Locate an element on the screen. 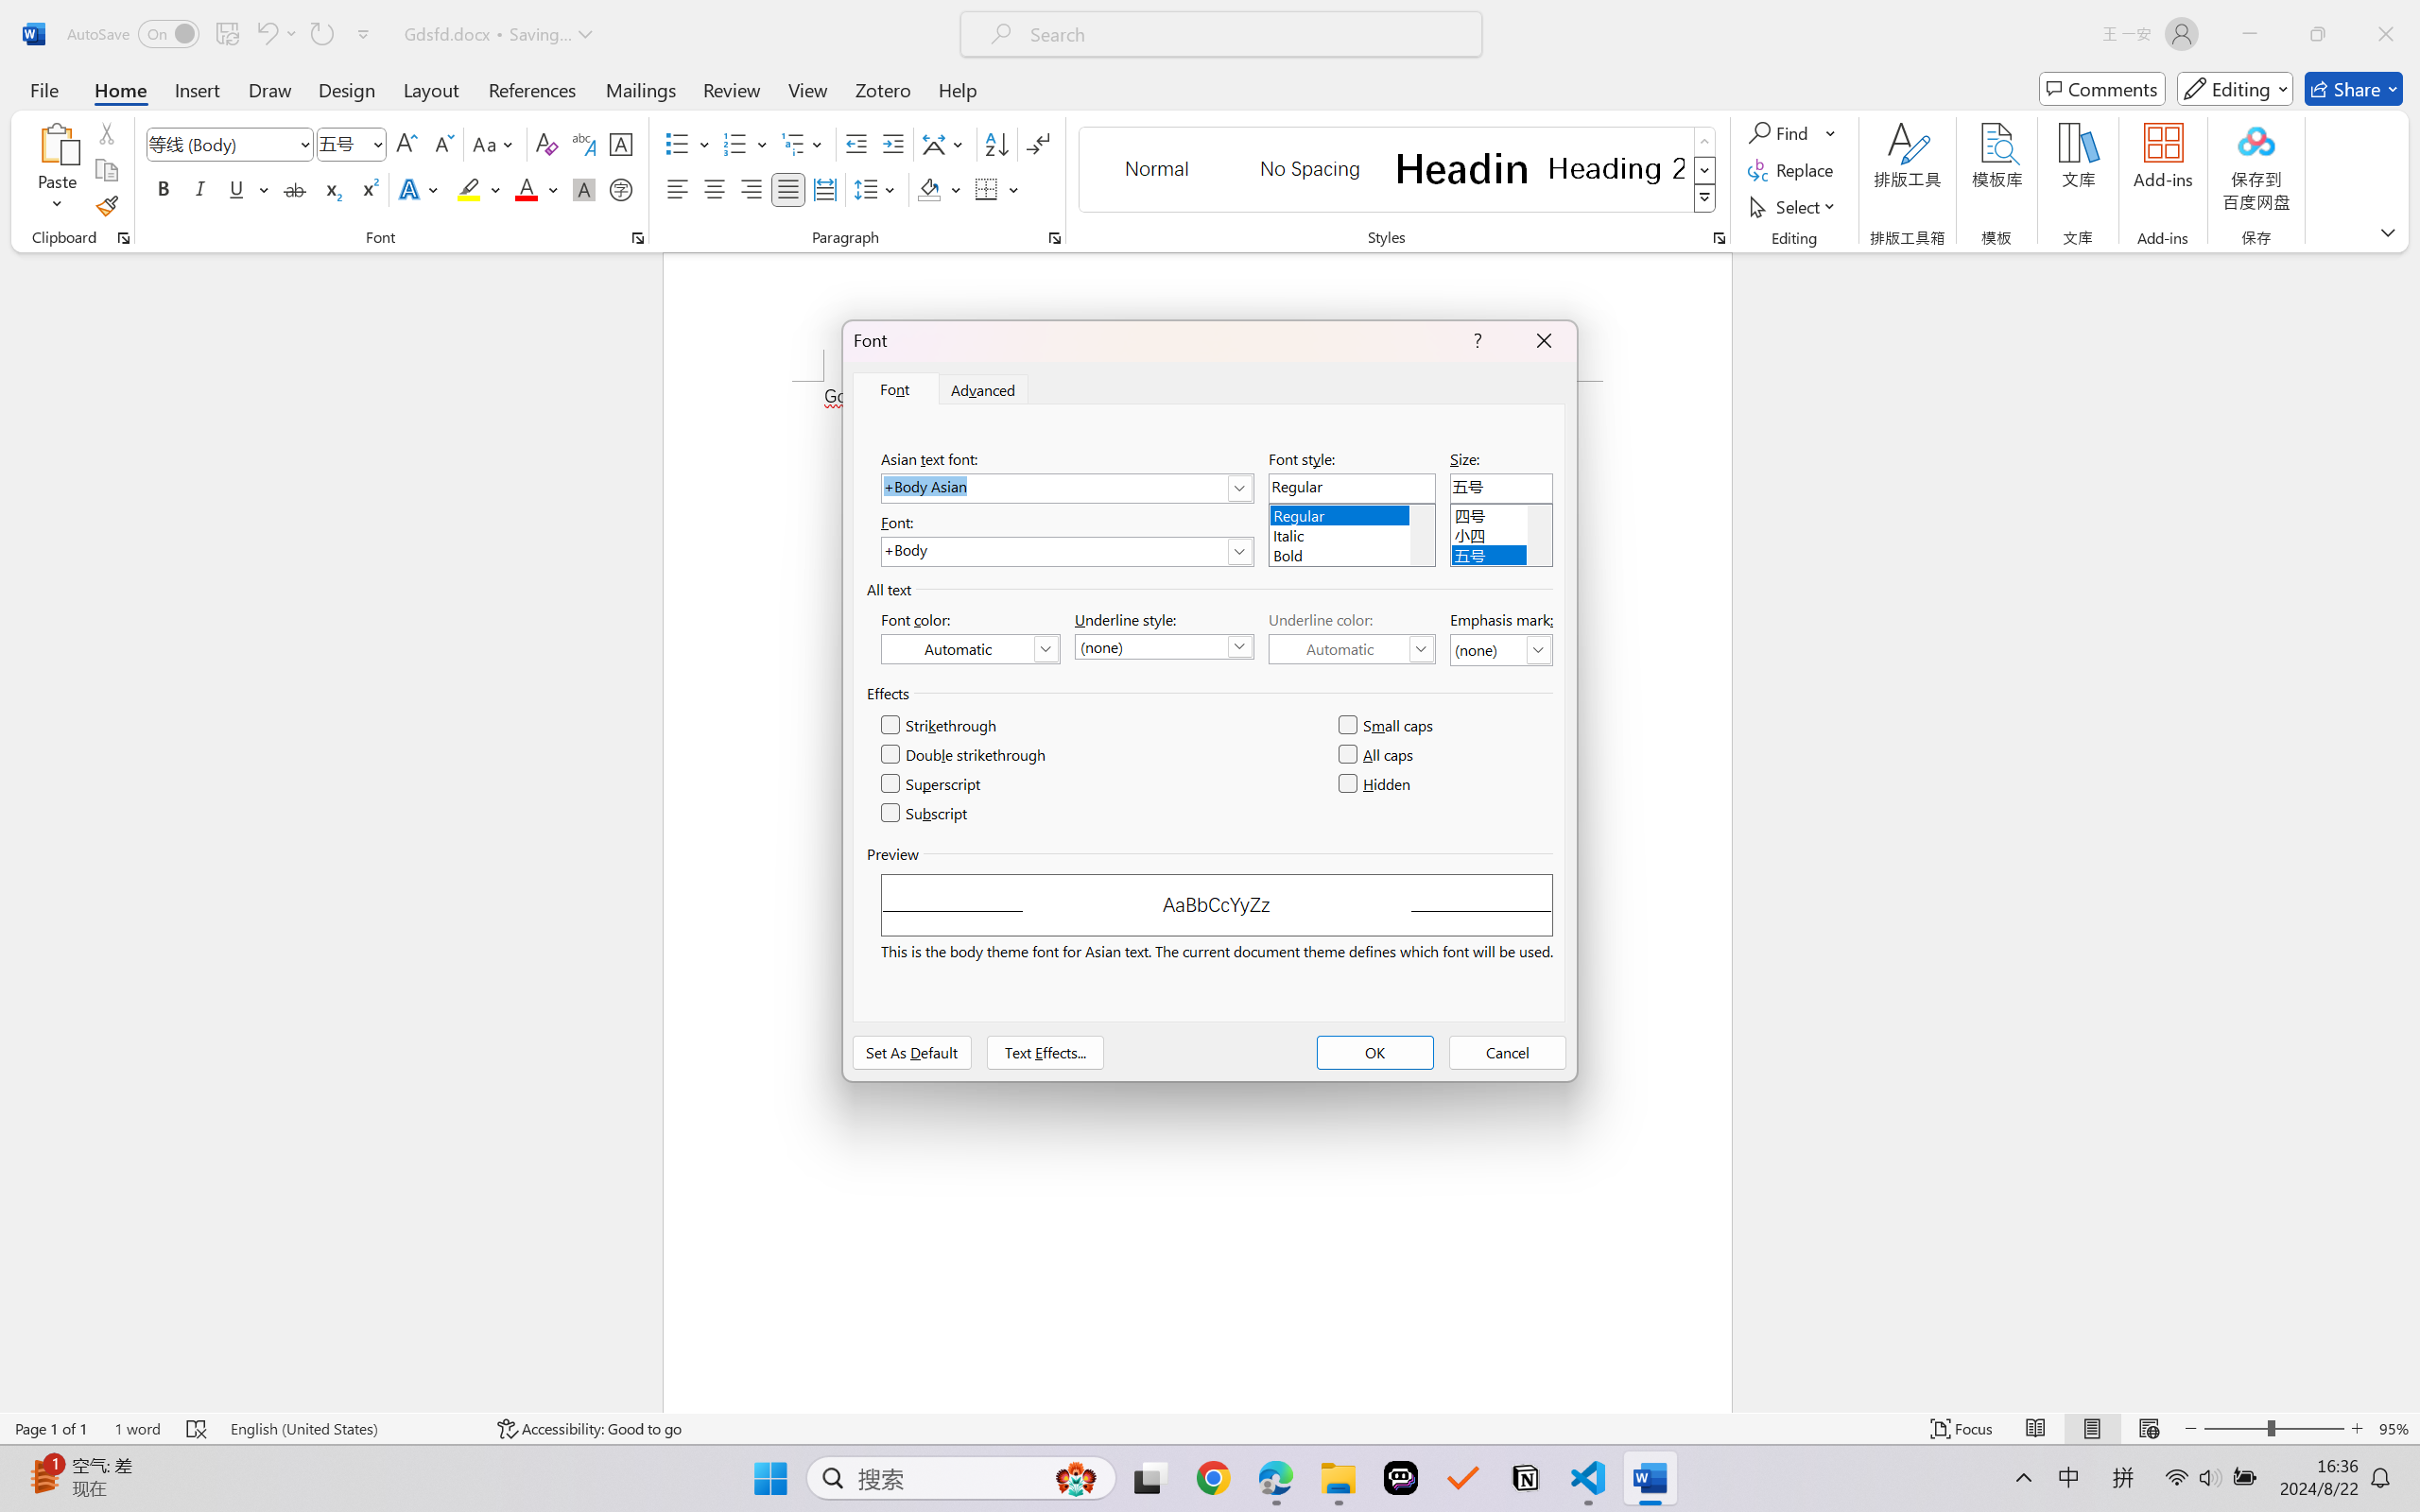 The image size is (2420, 1512). Clear Formatting is located at coordinates (546, 144).